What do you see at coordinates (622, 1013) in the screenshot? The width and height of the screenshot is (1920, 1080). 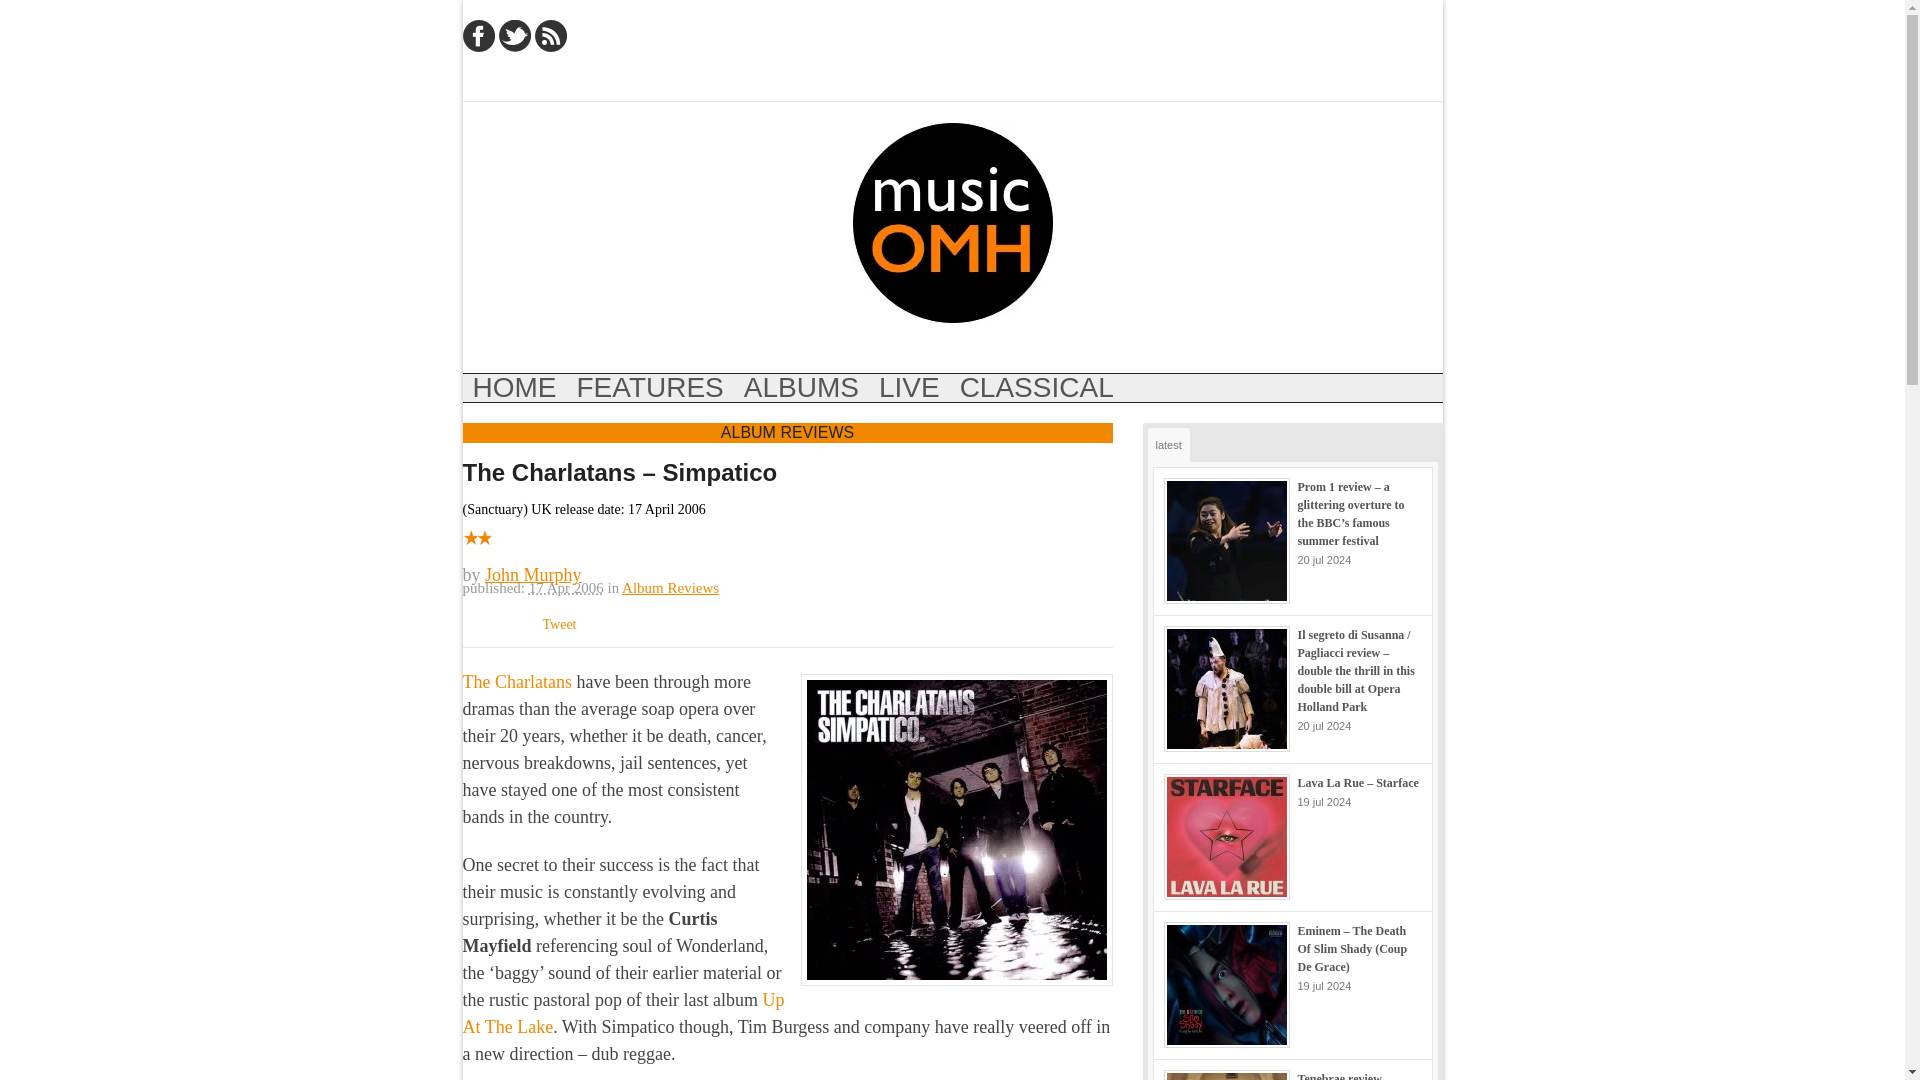 I see `Up At The Lake` at bounding box center [622, 1013].